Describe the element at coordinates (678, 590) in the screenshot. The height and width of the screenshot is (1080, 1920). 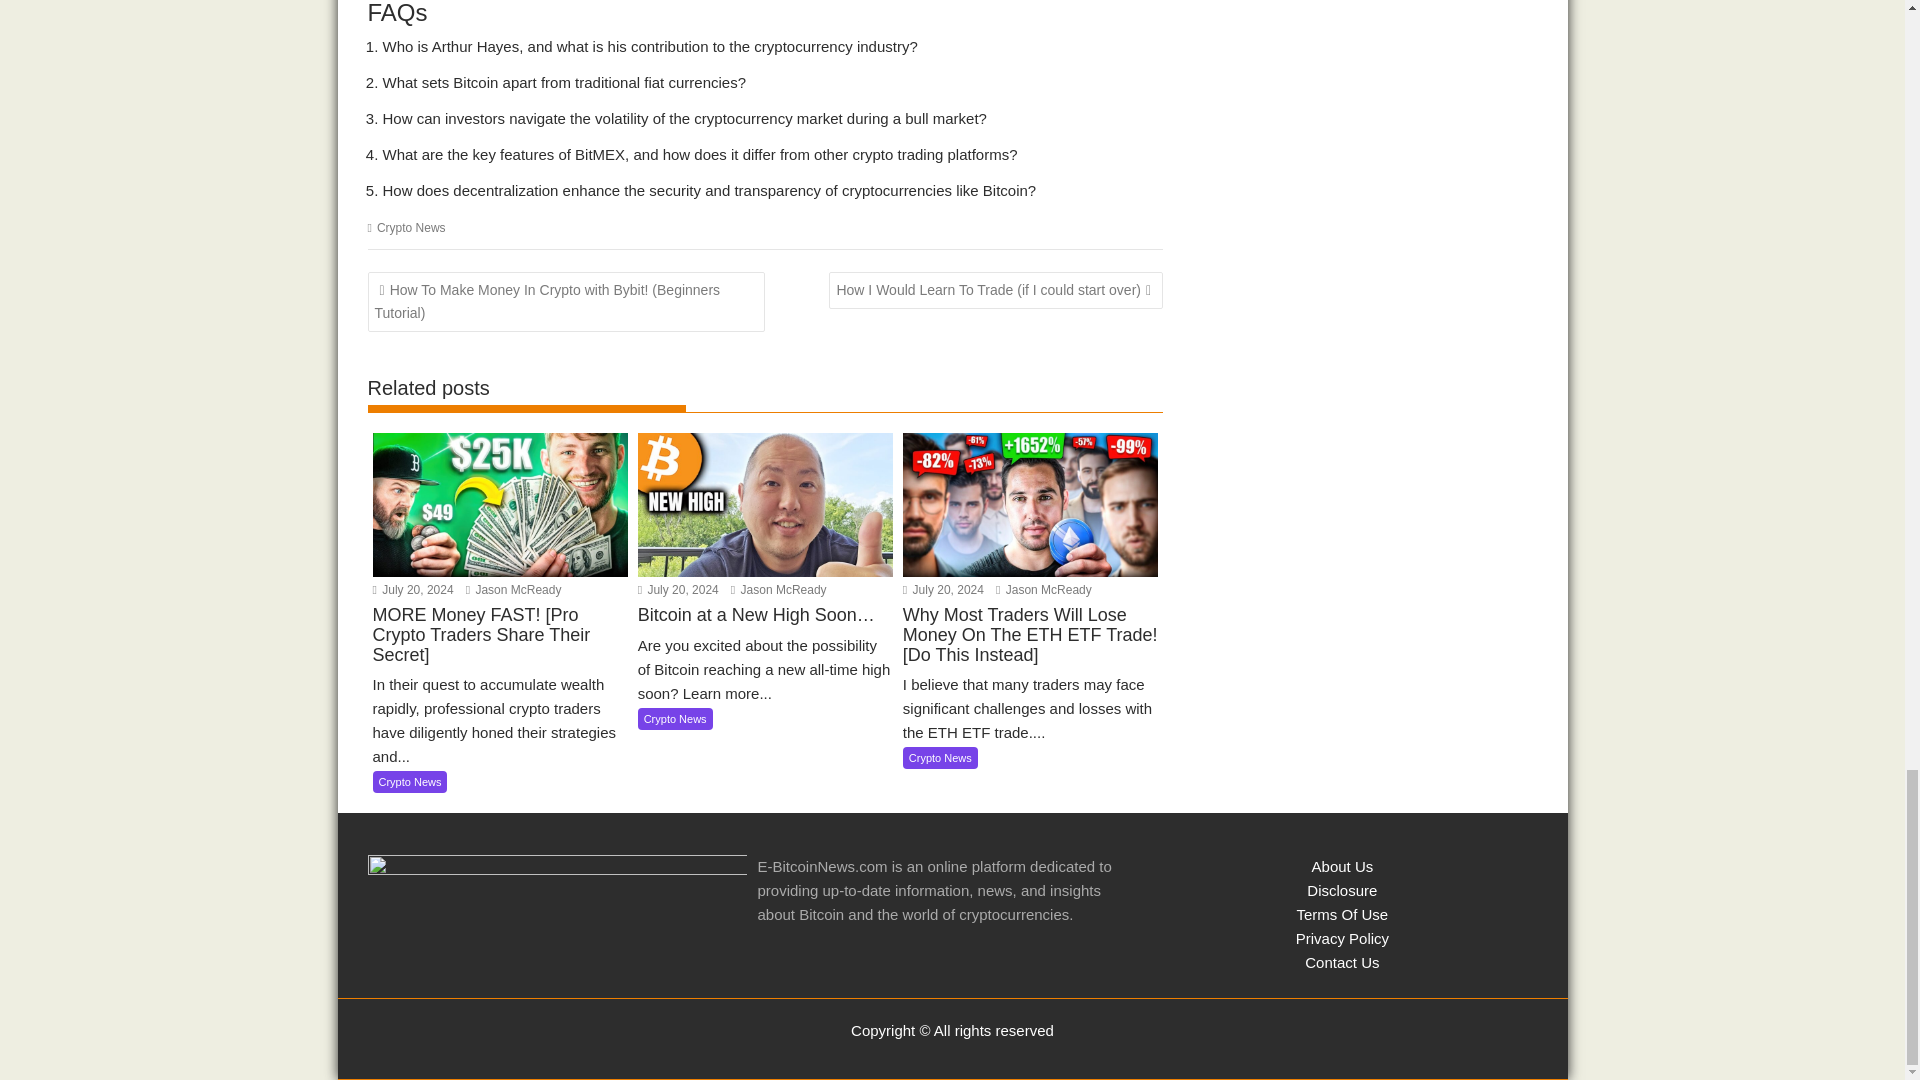
I see `July 20, 2024` at that location.